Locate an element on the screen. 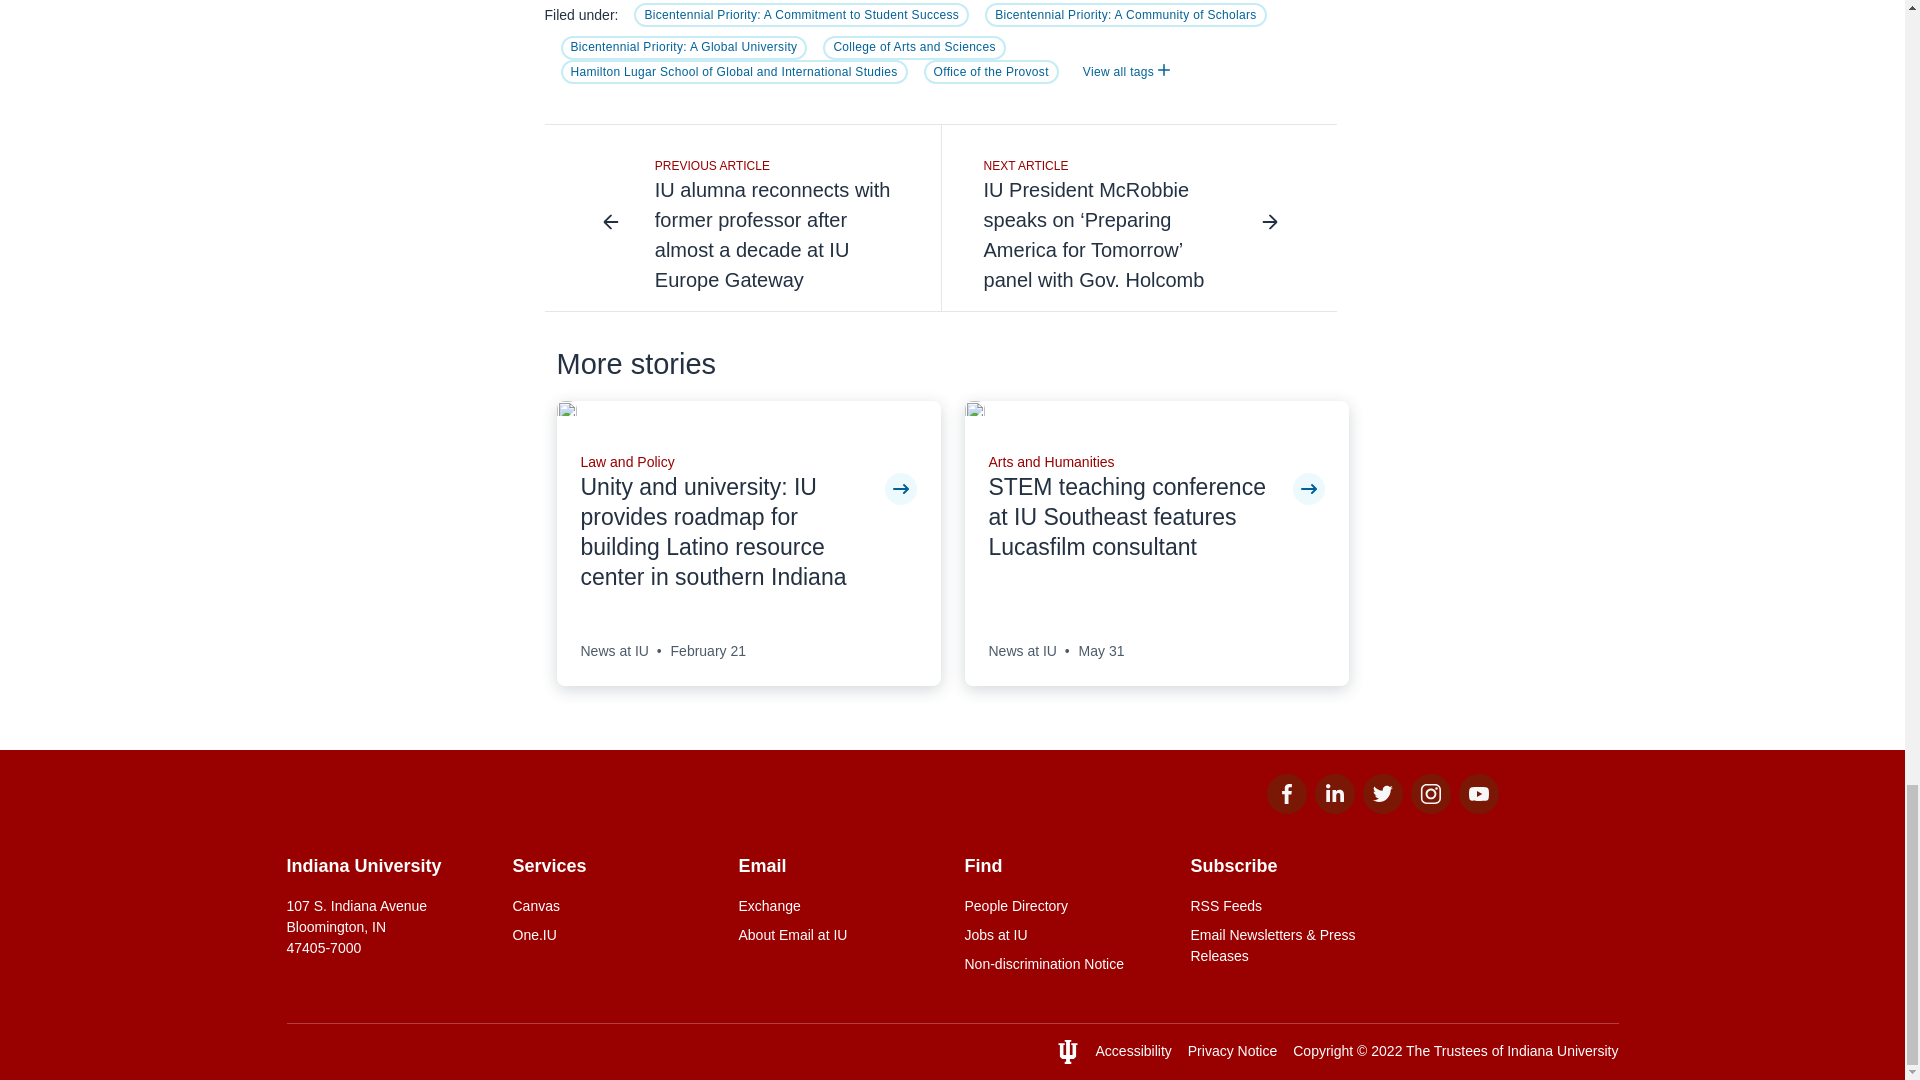  Plus sign is located at coordinates (1163, 69).